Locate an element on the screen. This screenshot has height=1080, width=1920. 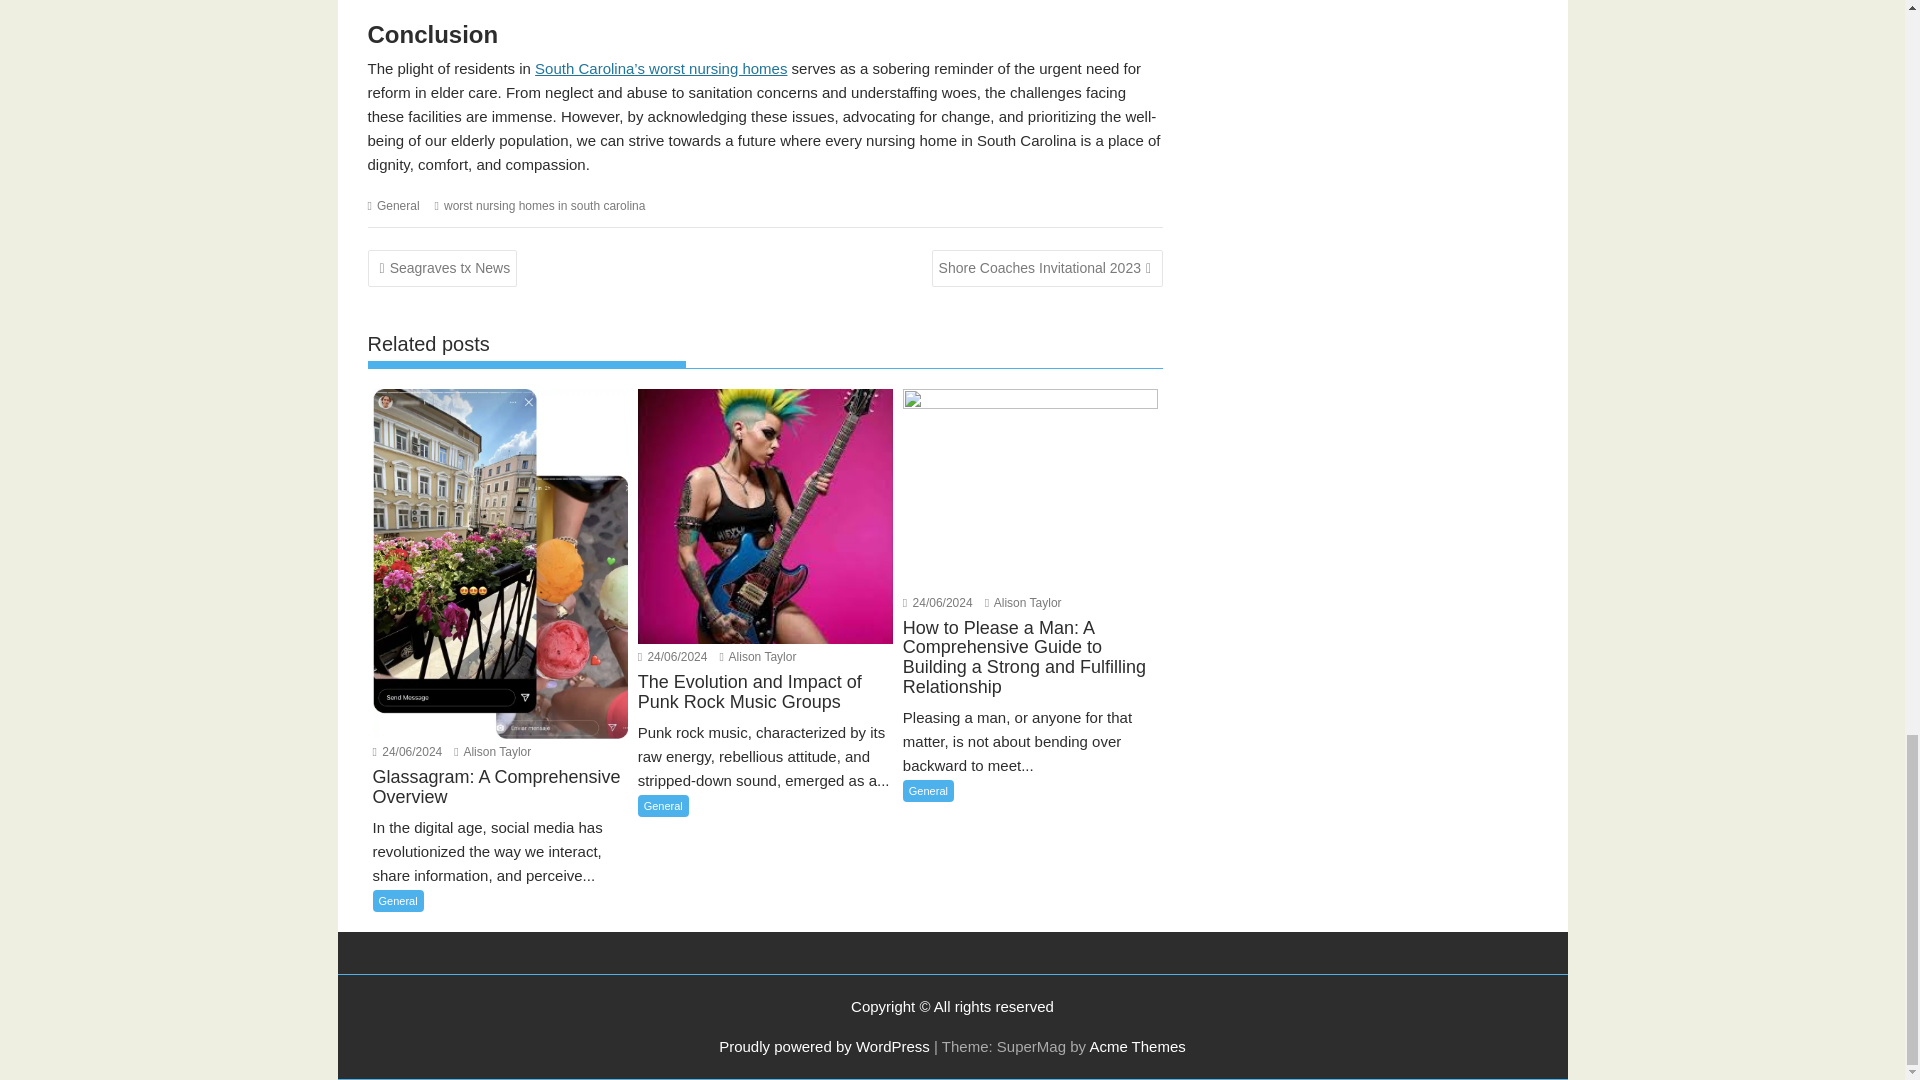
Alison Taylor is located at coordinates (492, 752).